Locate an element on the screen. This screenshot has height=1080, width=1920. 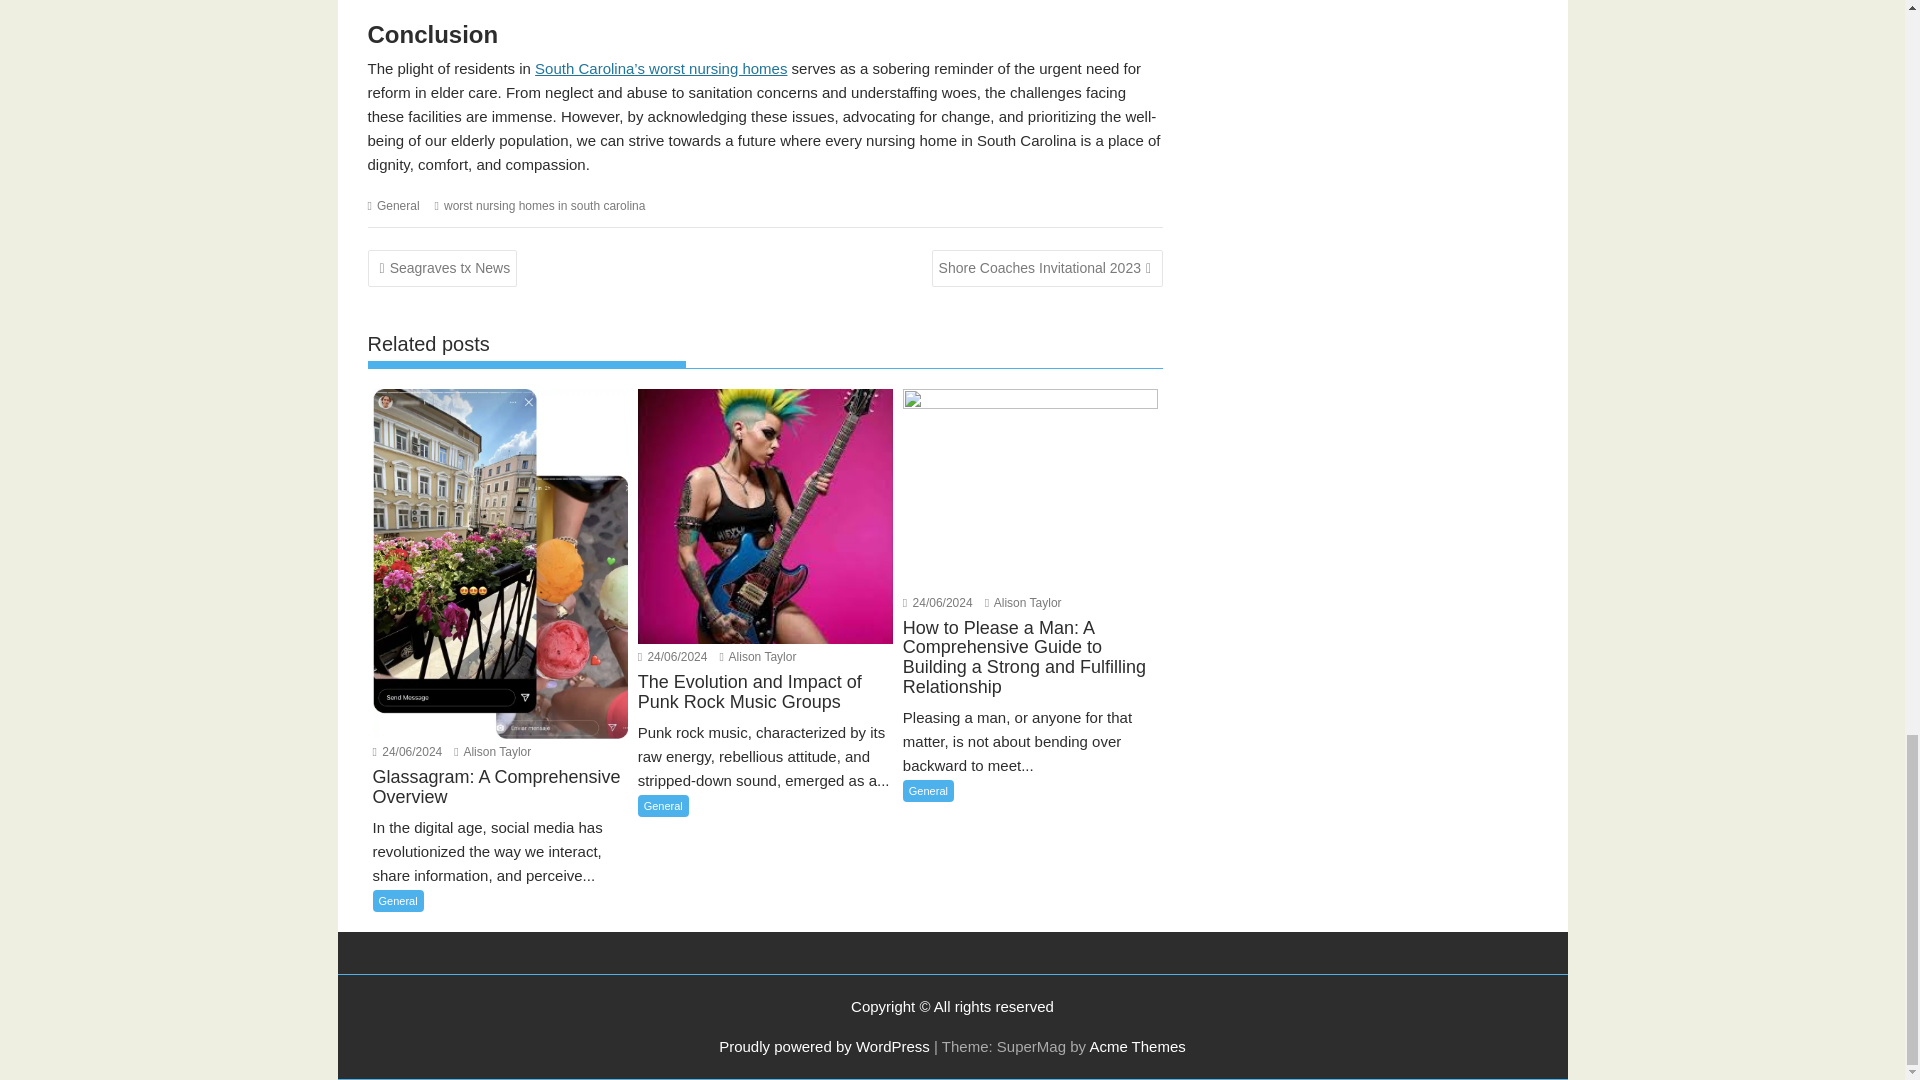
Alison Taylor is located at coordinates (492, 752).